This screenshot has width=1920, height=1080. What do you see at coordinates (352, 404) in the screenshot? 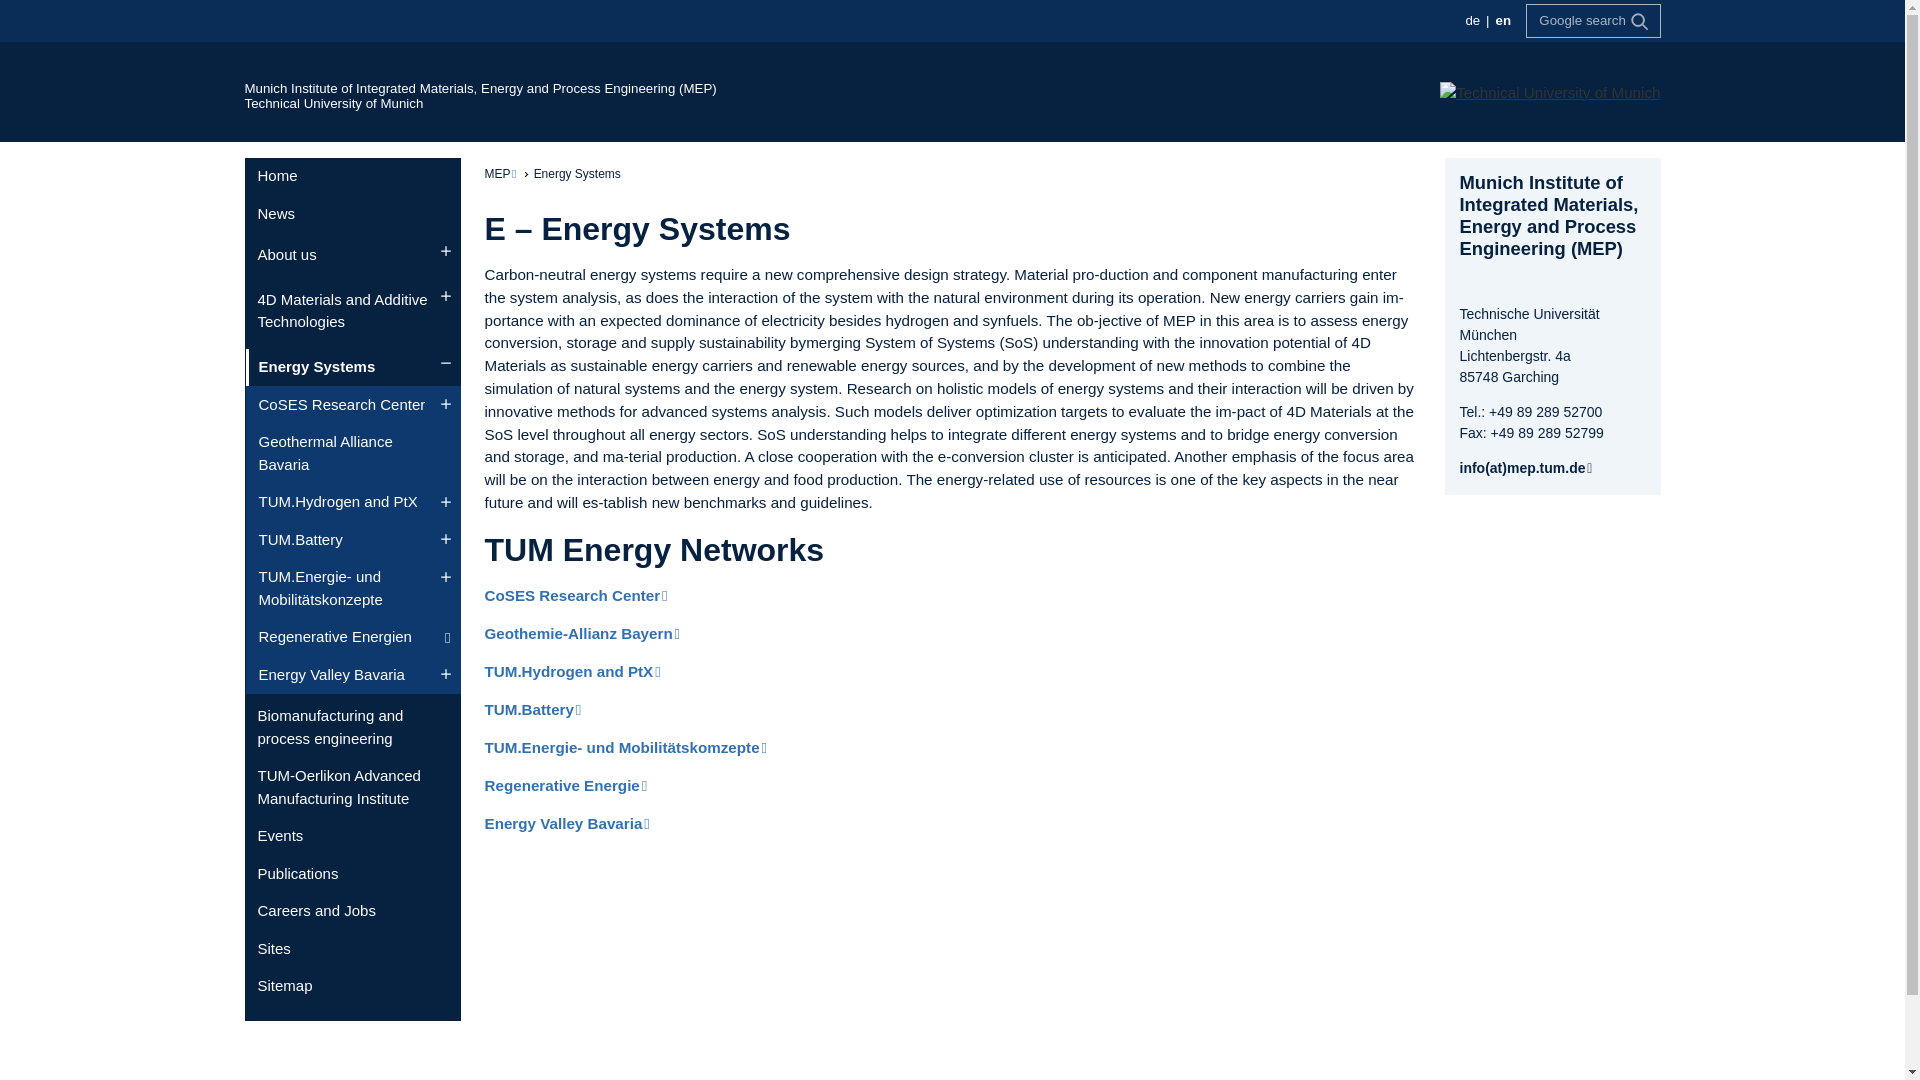
I see `CoSES Research Center` at bounding box center [352, 404].